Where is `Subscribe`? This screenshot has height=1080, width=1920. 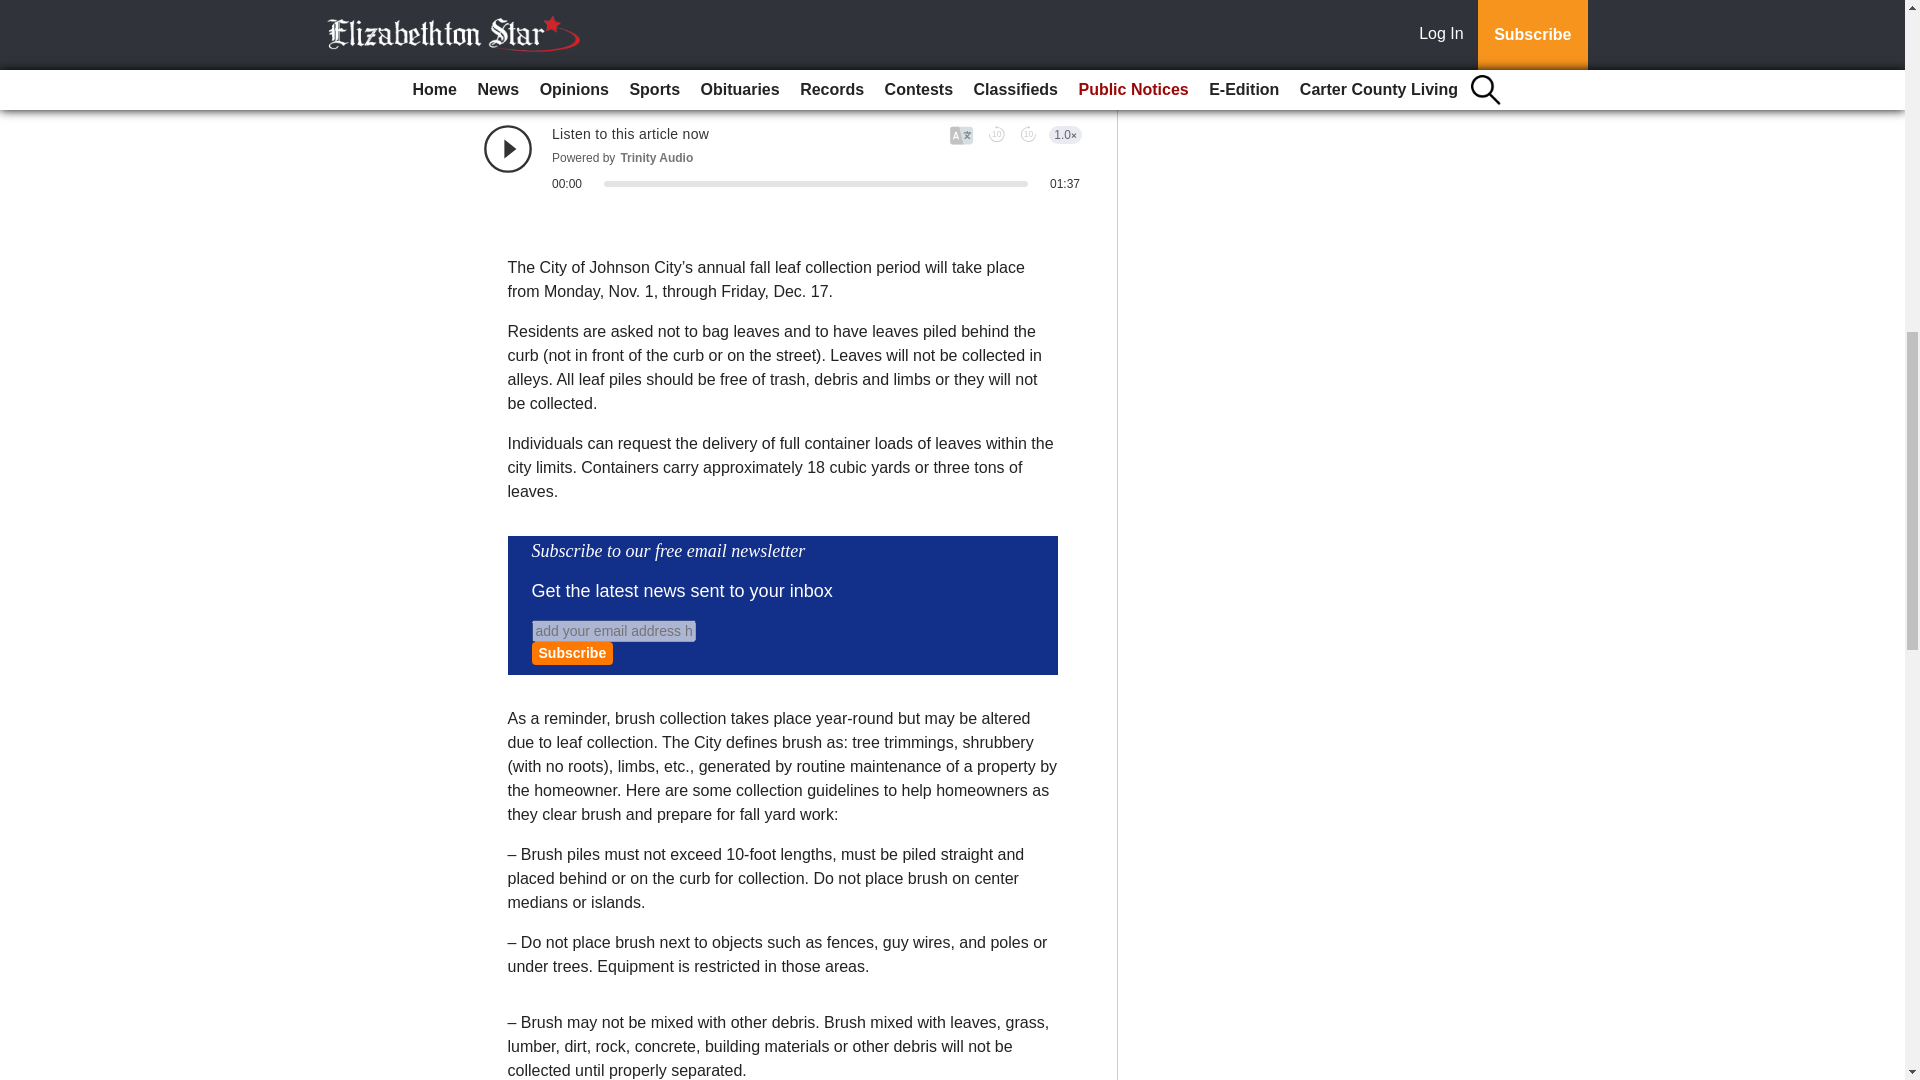 Subscribe is located at coordinates (572, 653).